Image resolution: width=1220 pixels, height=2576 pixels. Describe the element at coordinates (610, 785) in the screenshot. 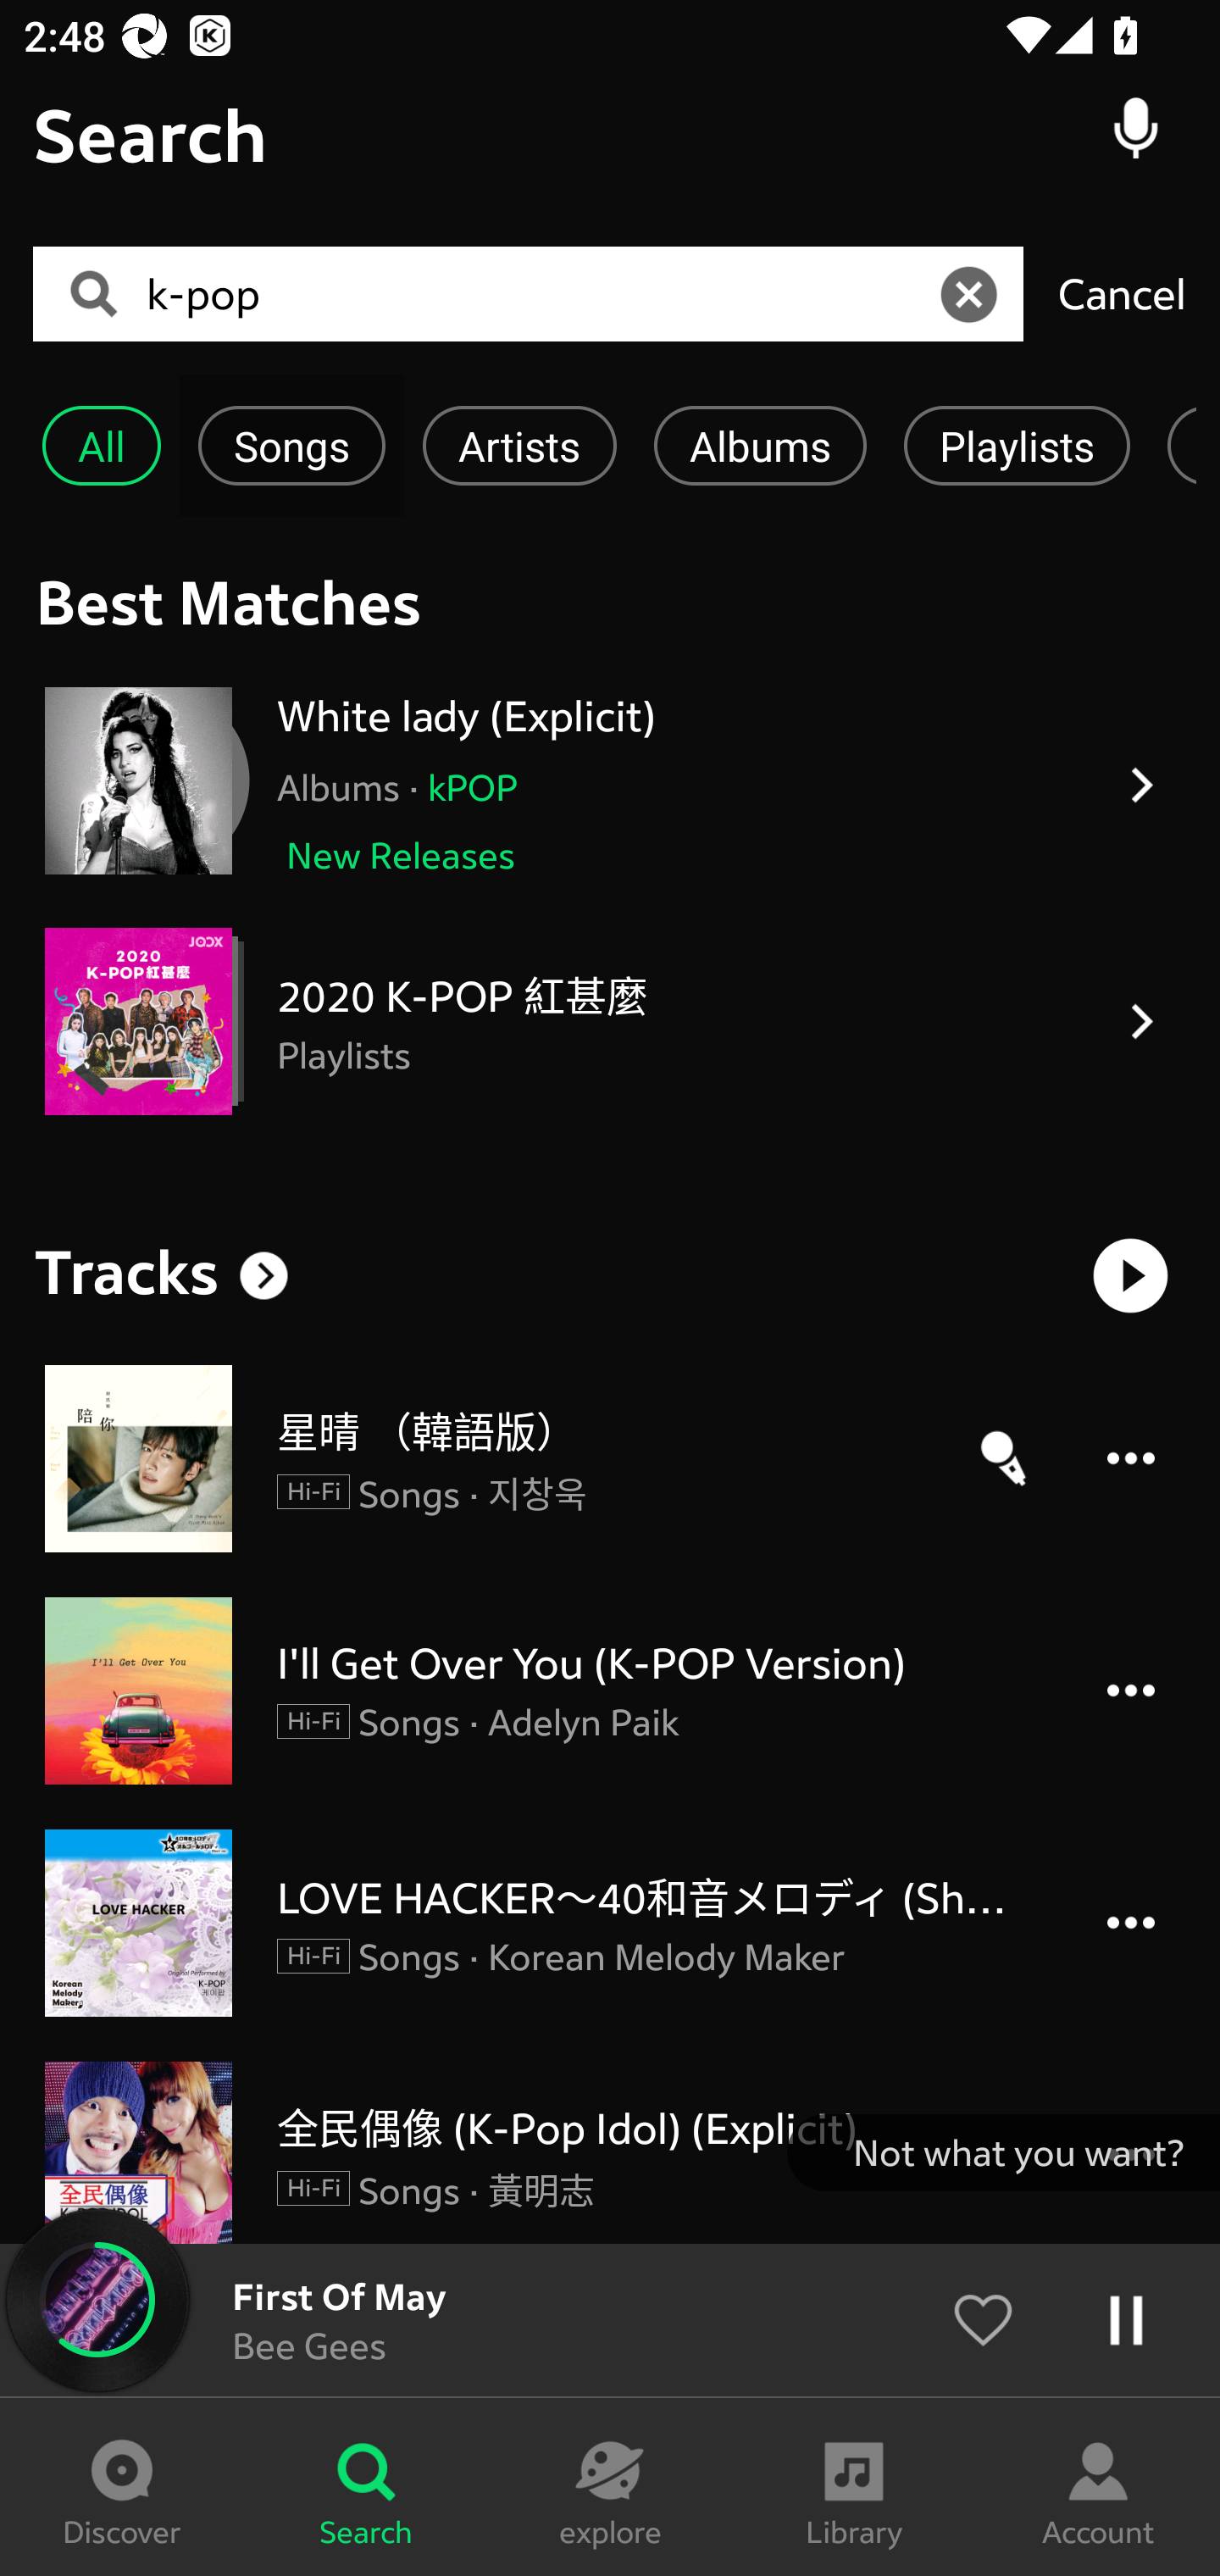

I see `White lady (Explicit) Albums · kPOP New Releases` at that location.